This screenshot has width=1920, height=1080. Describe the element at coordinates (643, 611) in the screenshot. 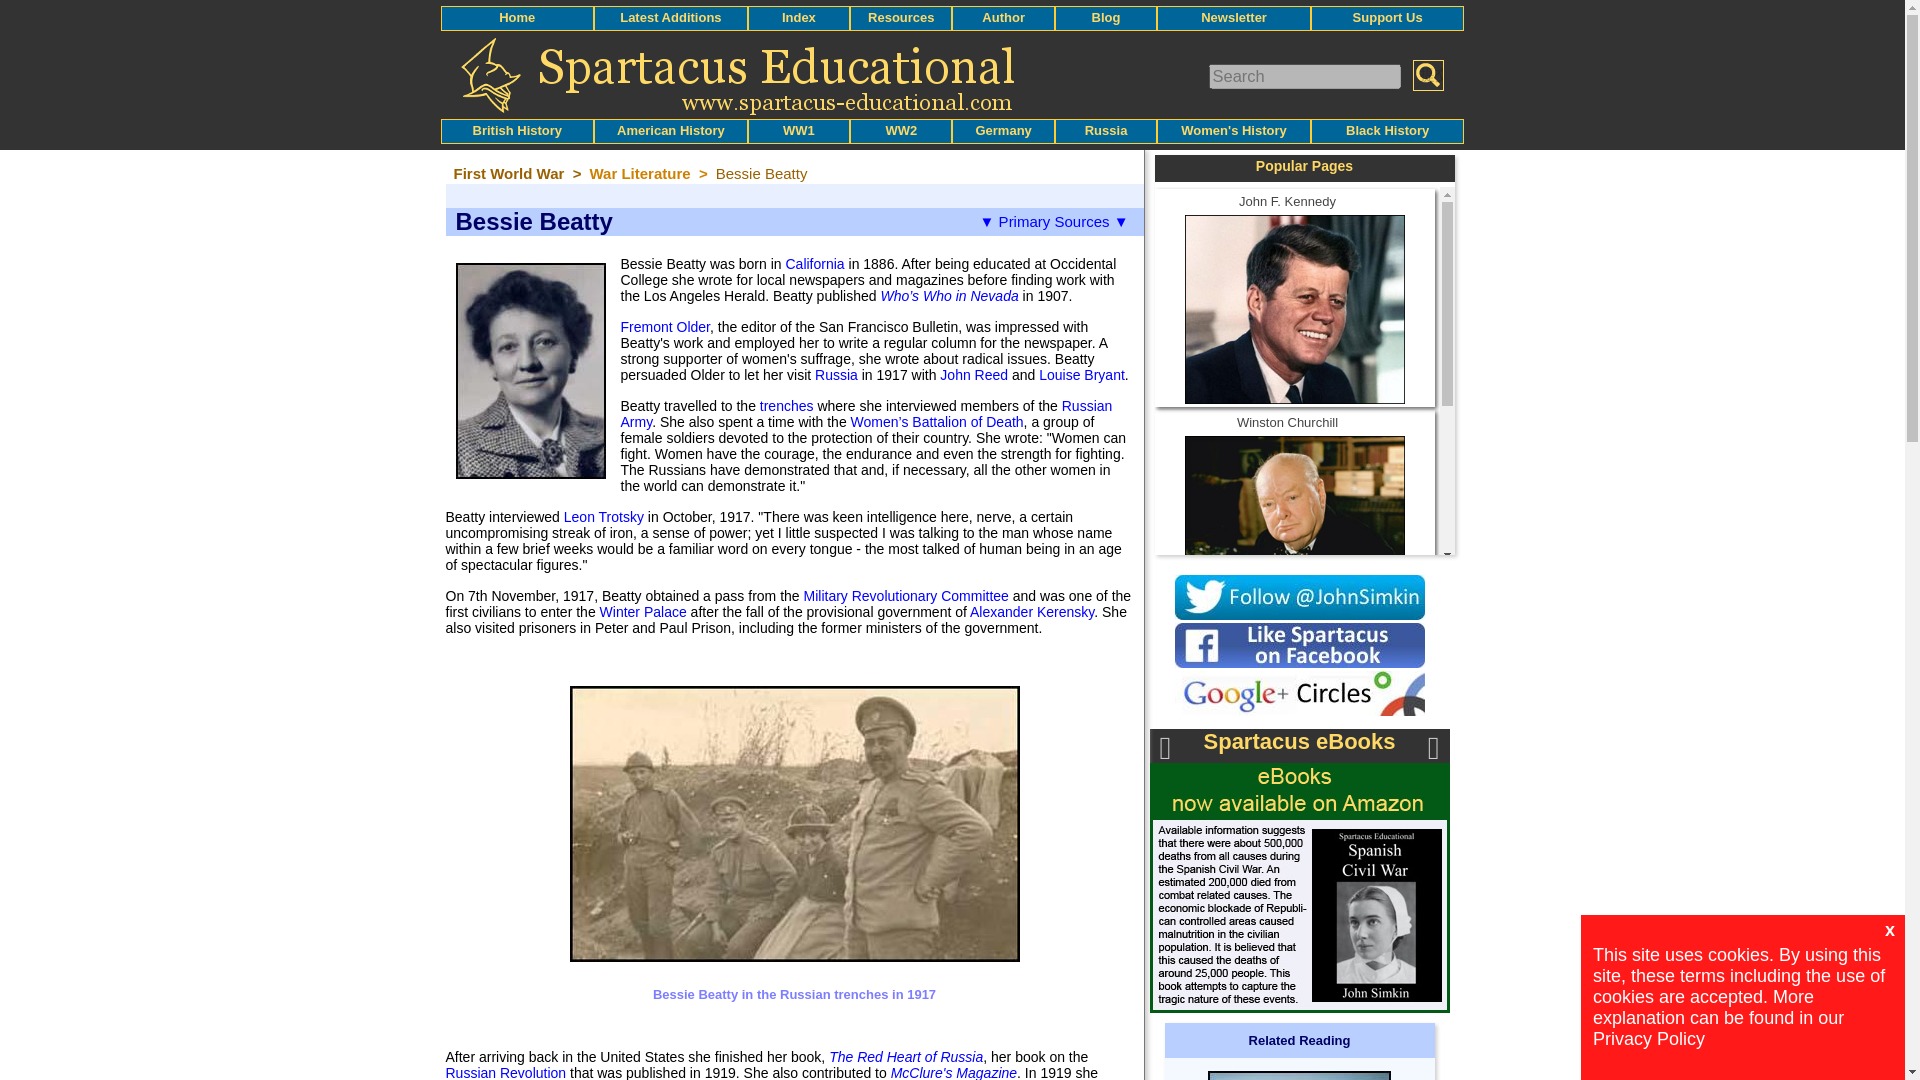

I see `Winter Palace` at that location.